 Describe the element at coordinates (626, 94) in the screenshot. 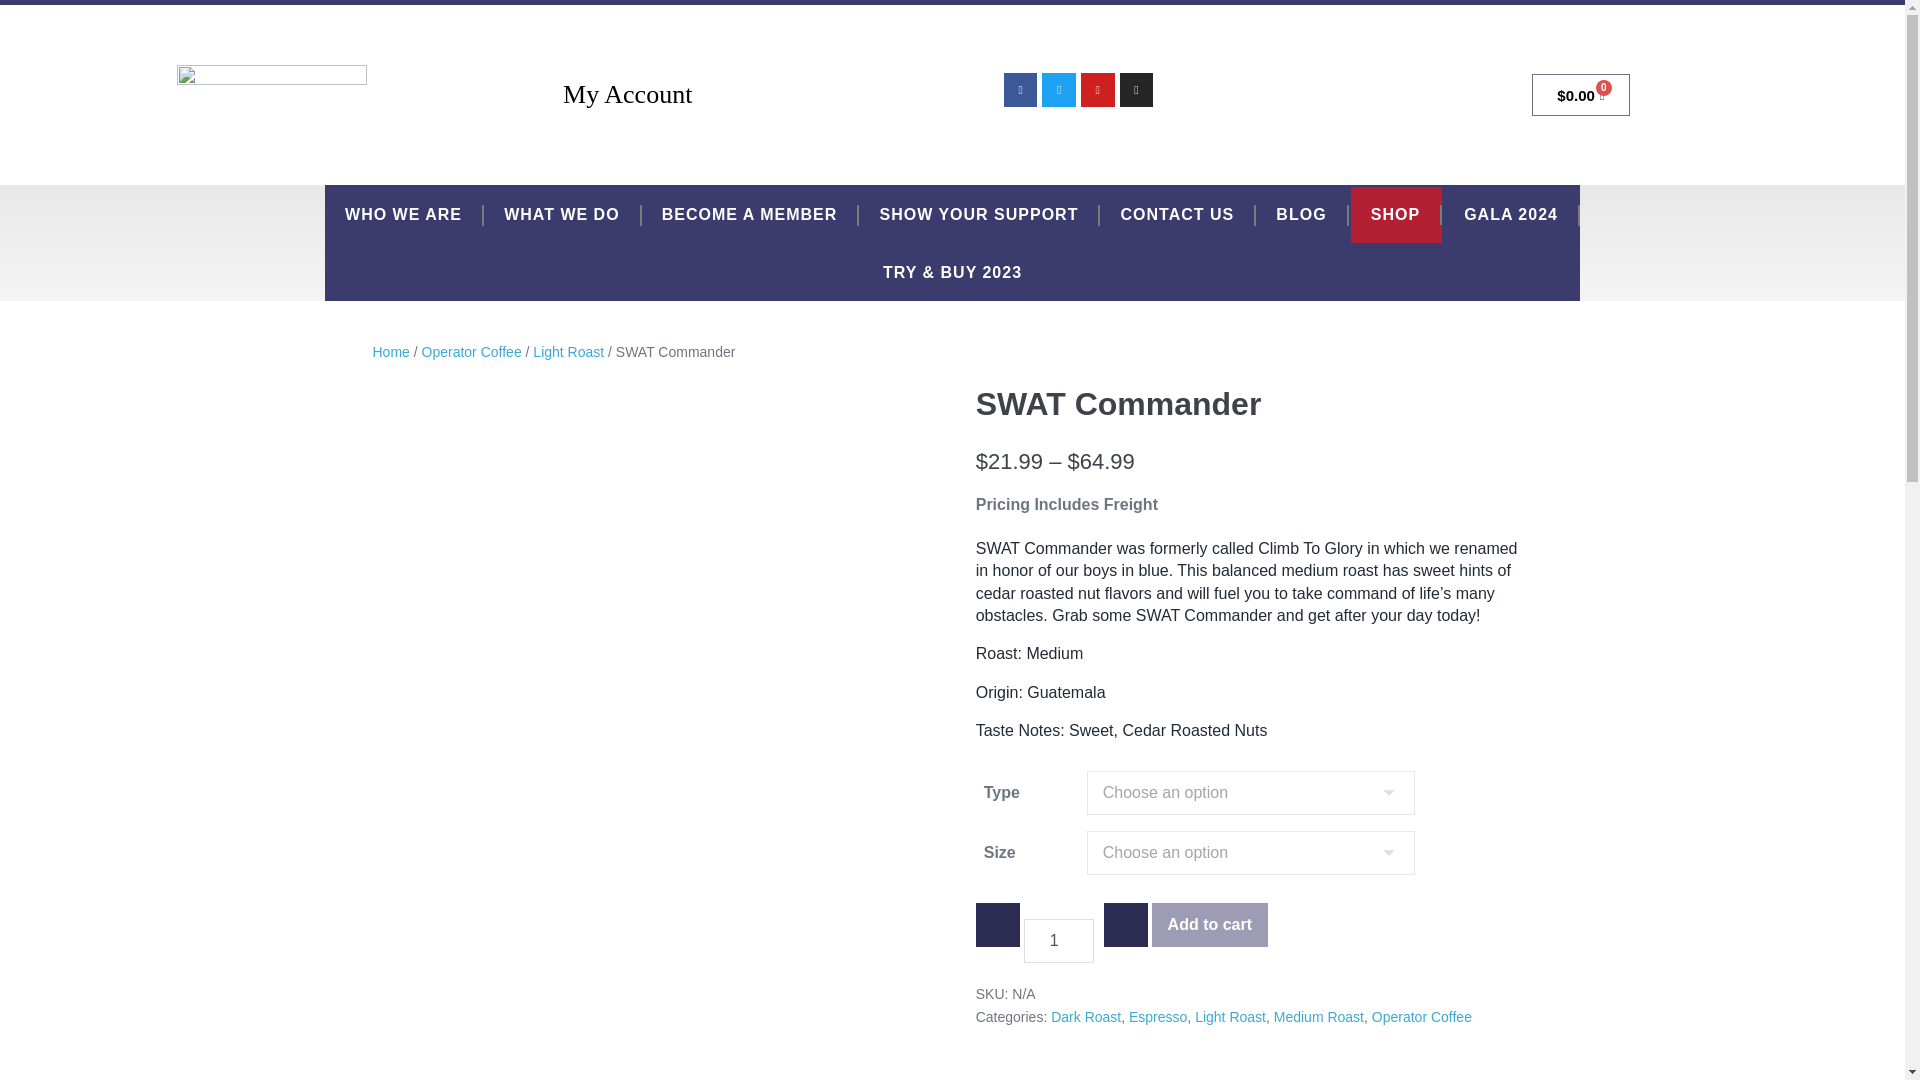

I see `My Account` at that location.